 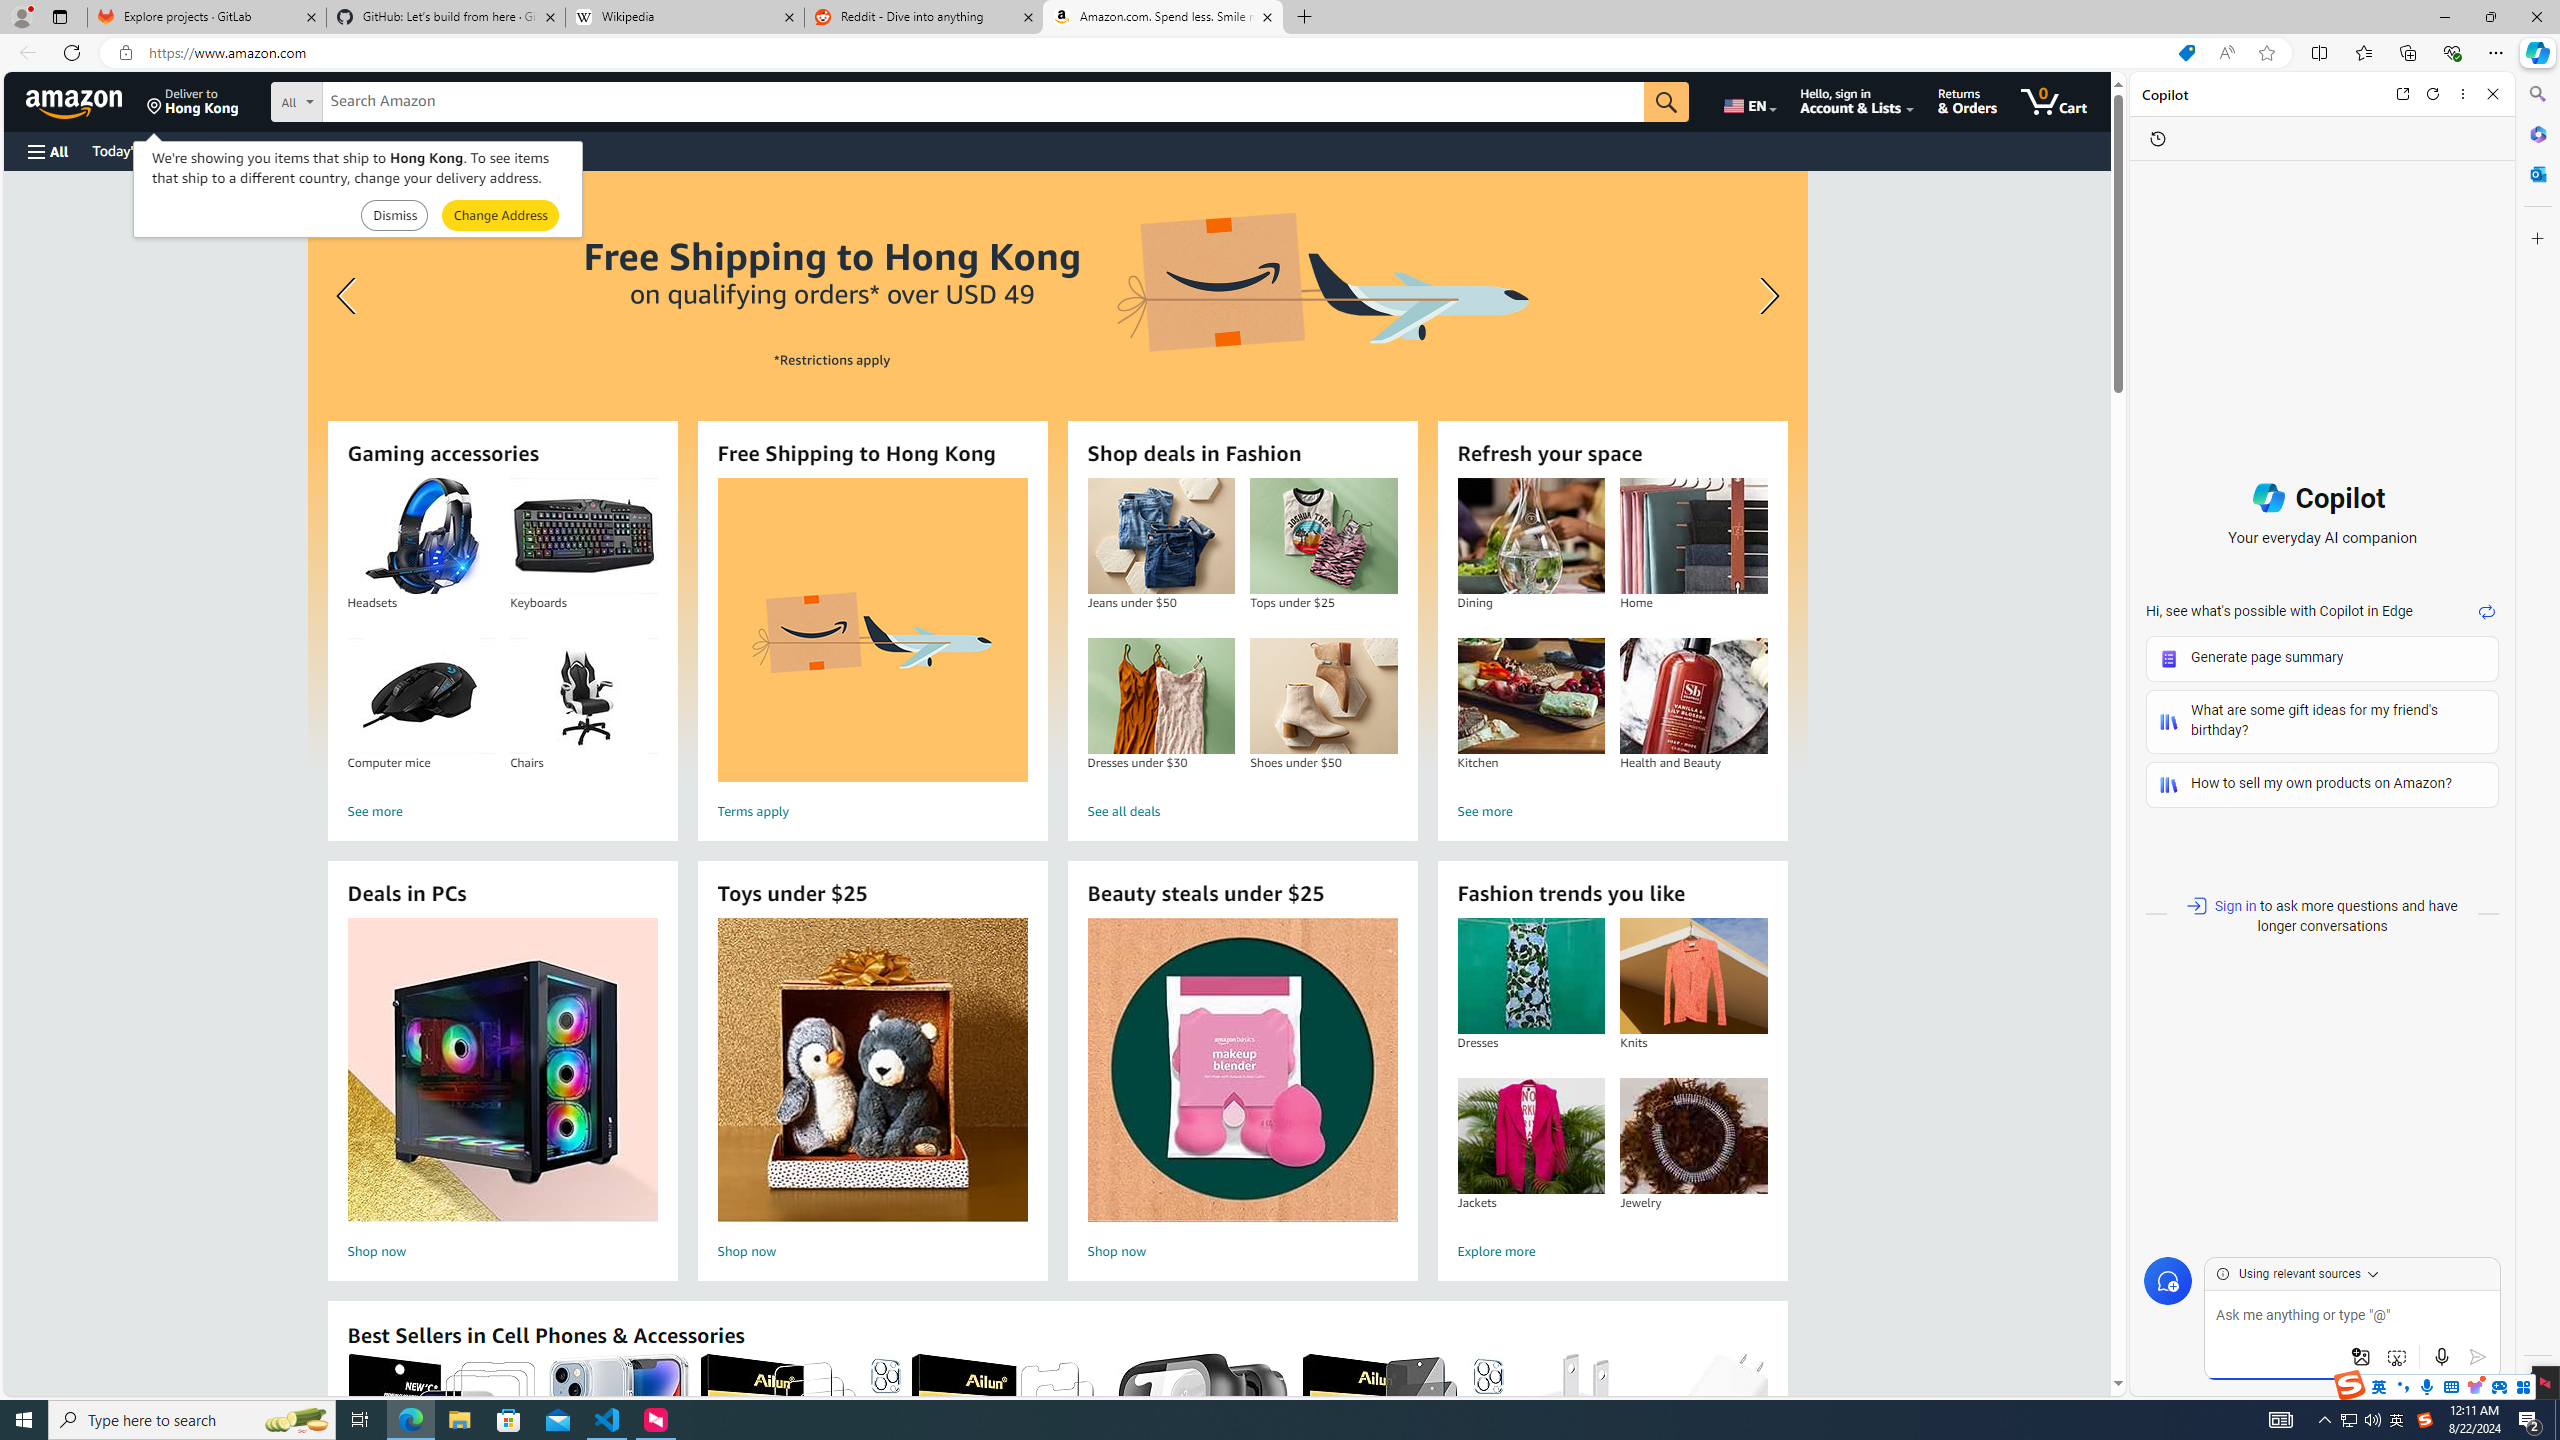 What do you see at coordinates (1242, 1092) in the screenshot?
I see `Beauty steals under $25 Shop now` at bounding box center [1242, 1092].